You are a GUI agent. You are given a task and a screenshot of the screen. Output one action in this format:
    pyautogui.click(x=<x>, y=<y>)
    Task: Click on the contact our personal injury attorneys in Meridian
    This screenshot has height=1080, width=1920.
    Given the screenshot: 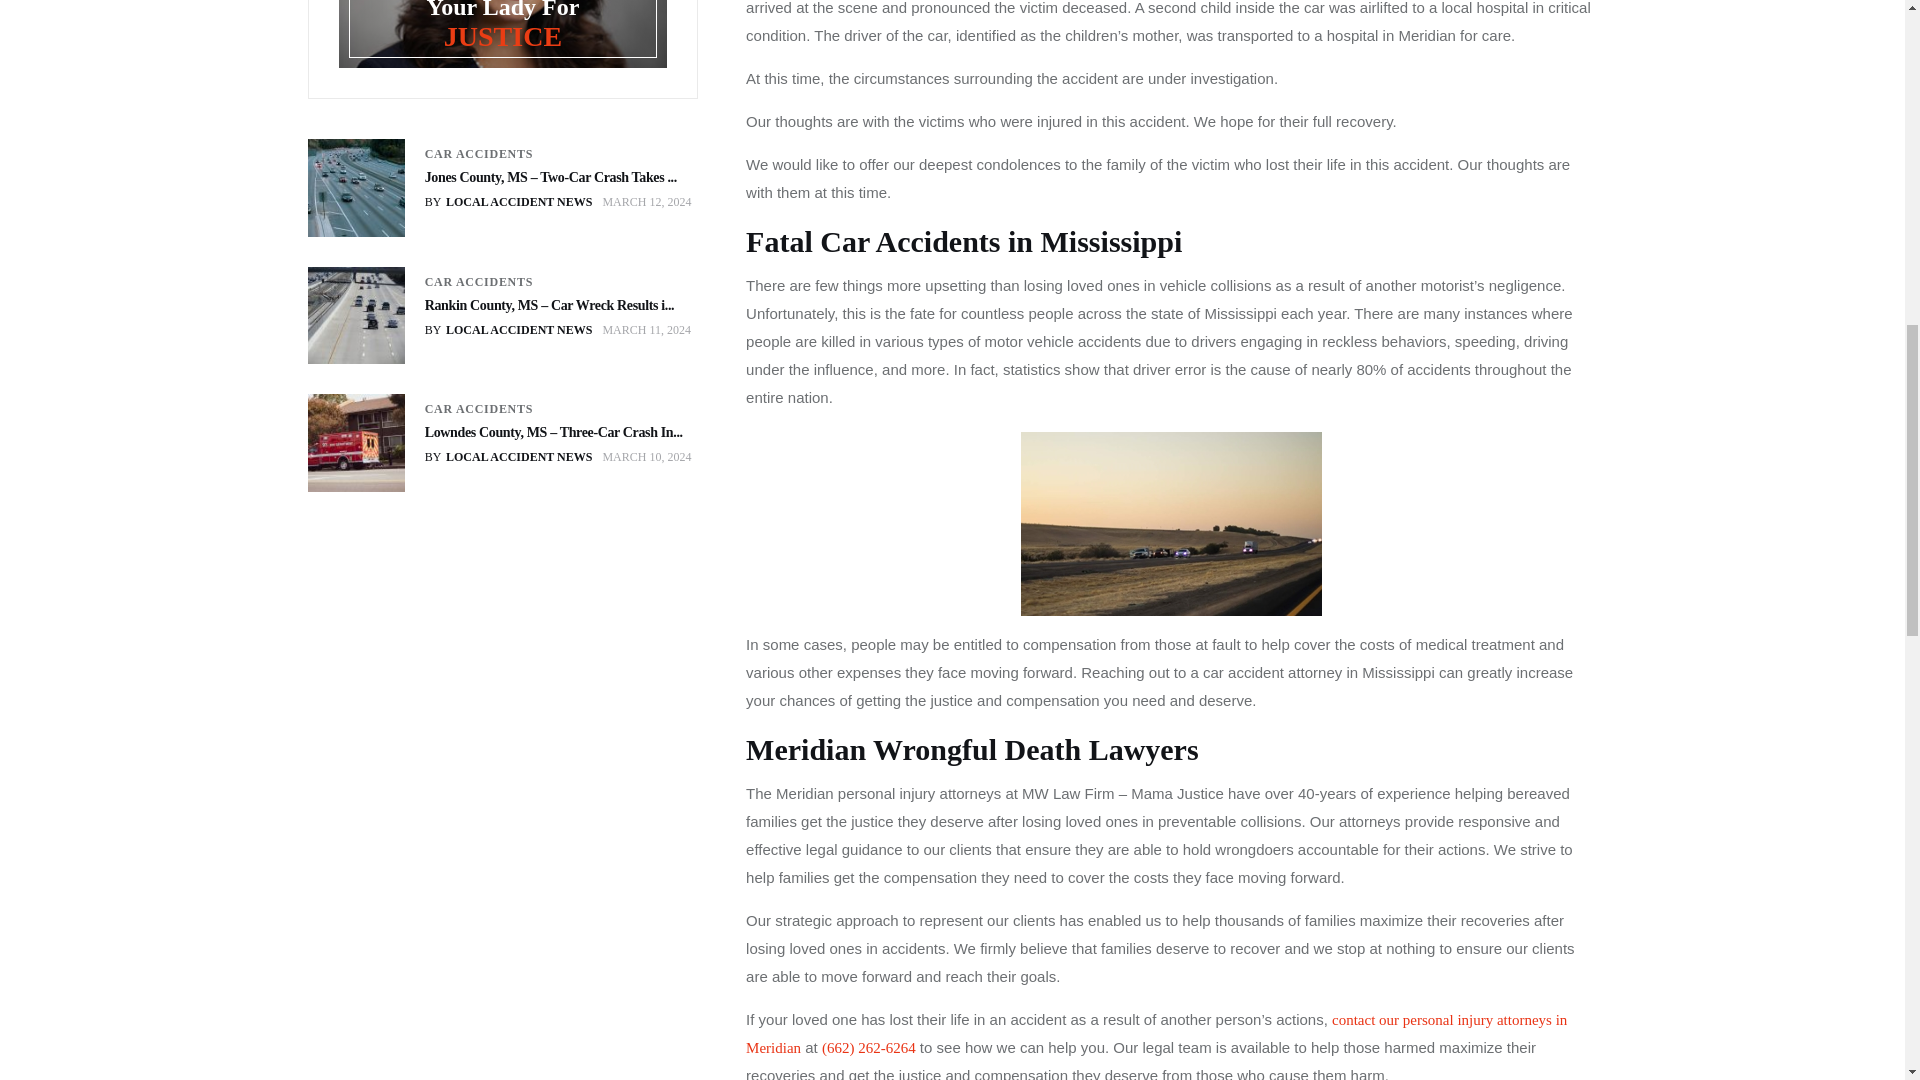 What is the action you would take?
    pyautogui.click(x=1156, y=1034)
    